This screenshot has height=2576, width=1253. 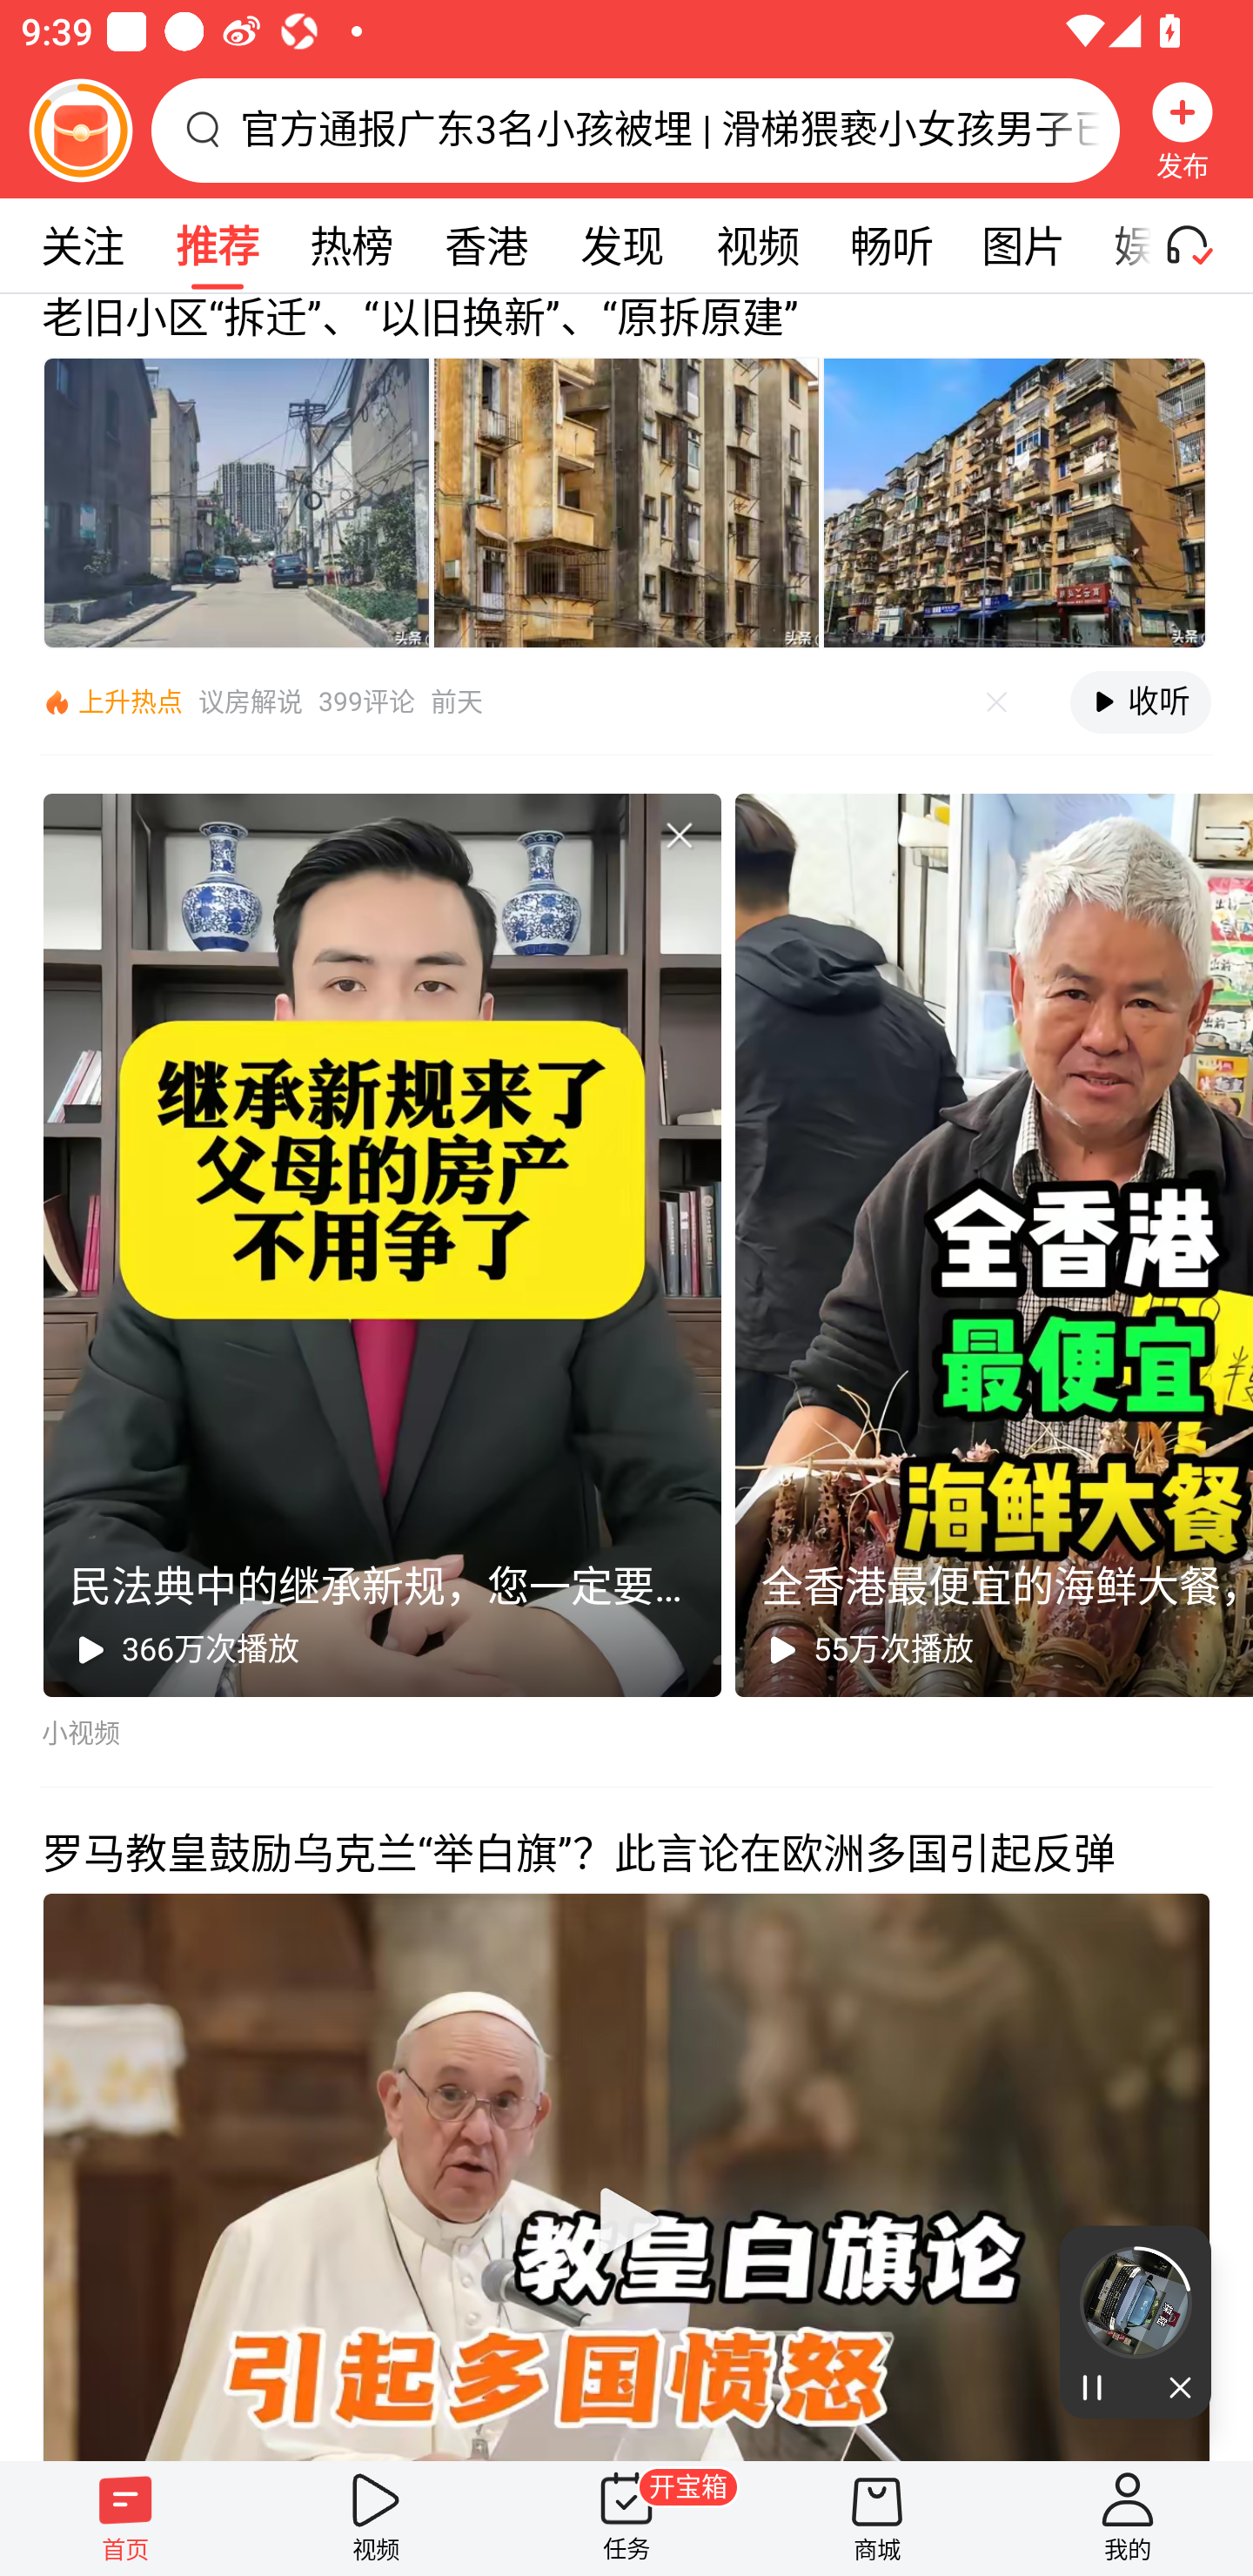 What do you see at coordinates (376, 2518) in the screenshot?
I see `视频` at bounding box center [376, 2518].